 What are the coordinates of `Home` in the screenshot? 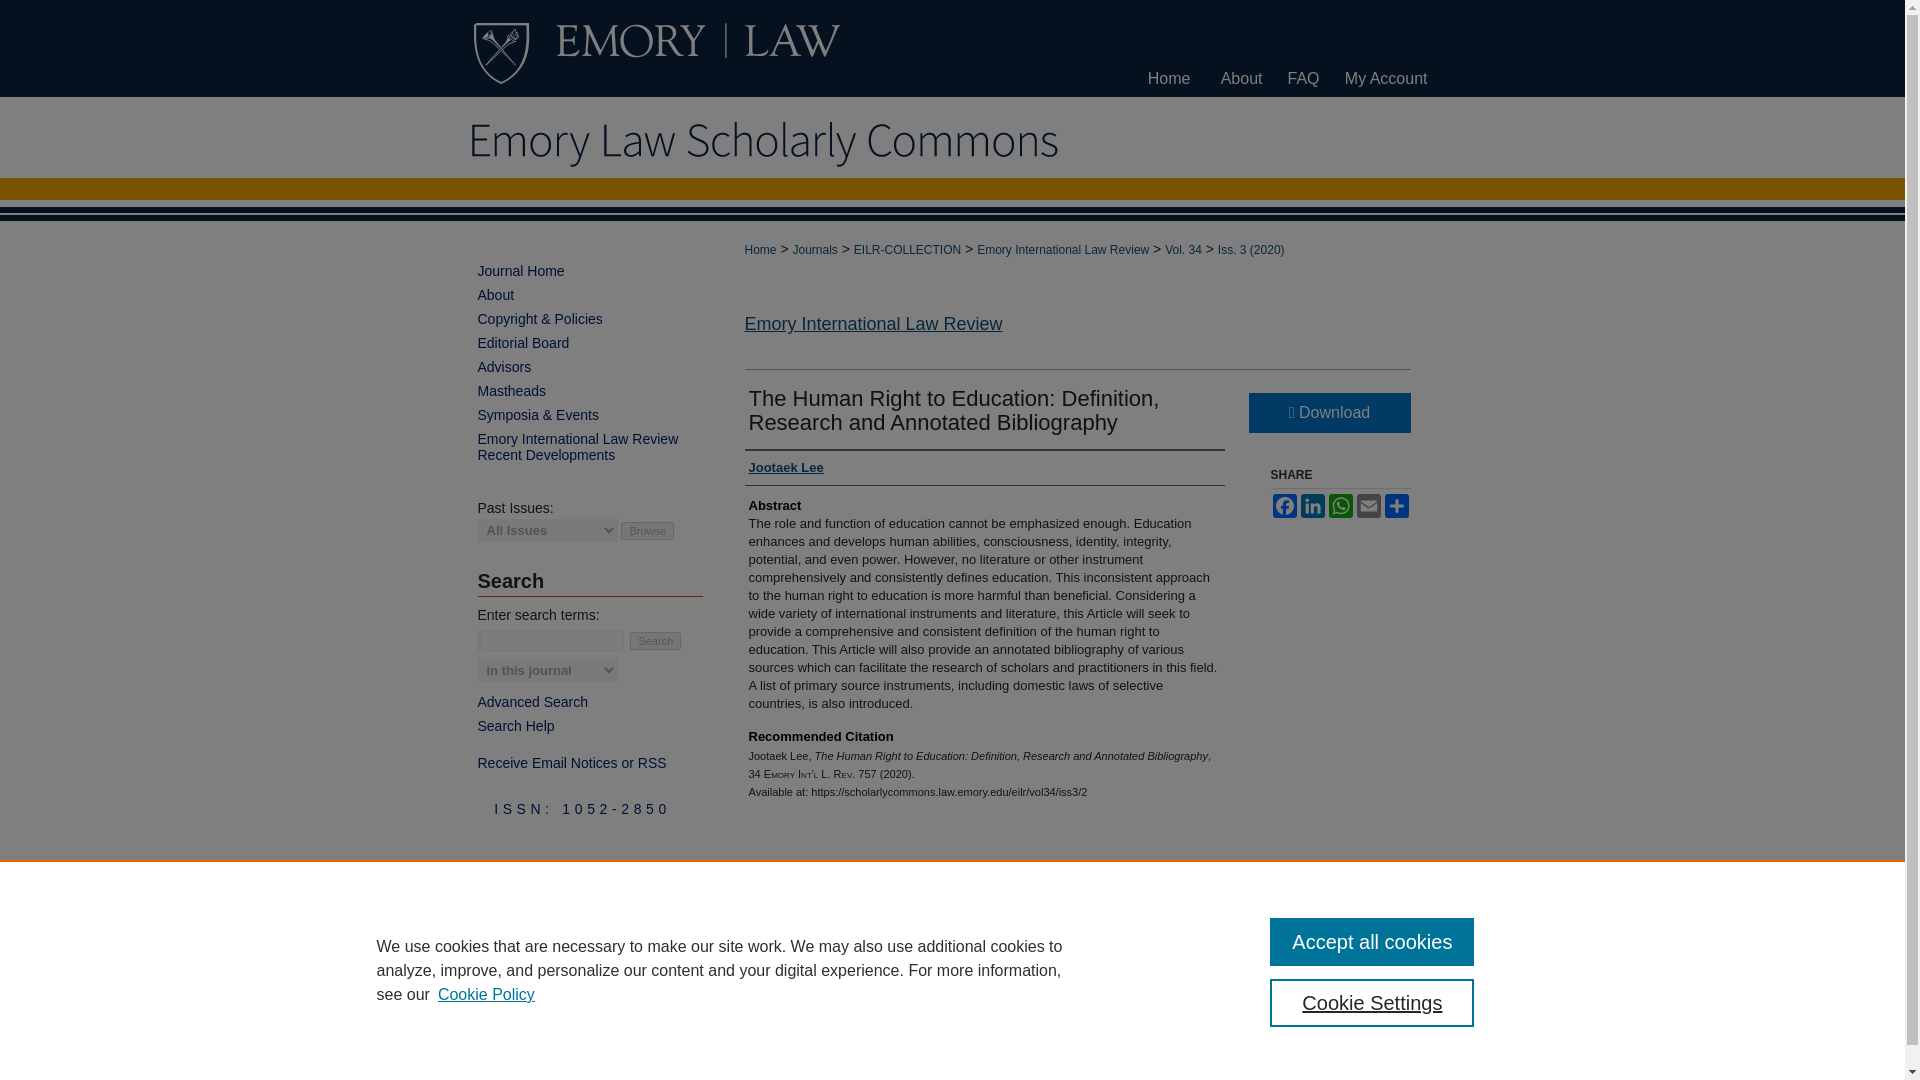 It's located at (760, 250).